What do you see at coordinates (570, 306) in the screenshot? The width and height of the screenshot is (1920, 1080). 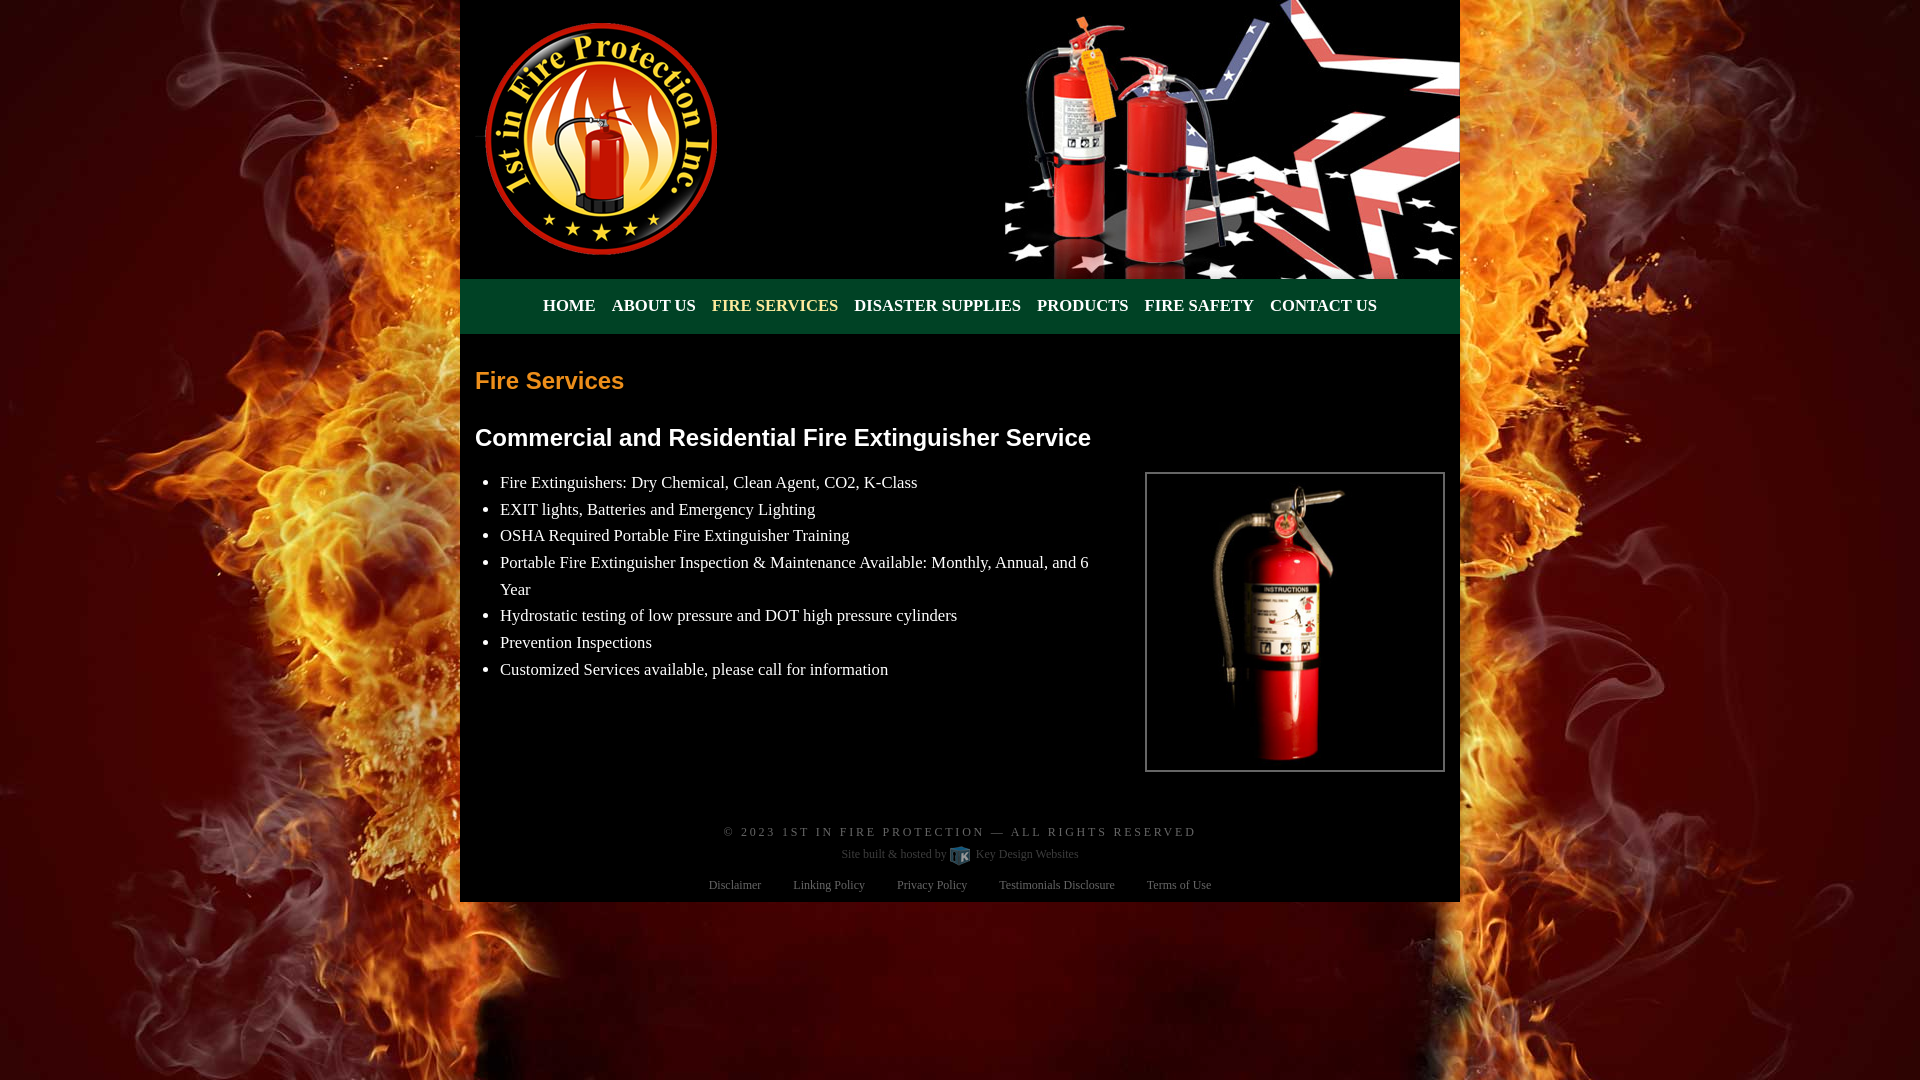 I see `HOME` at bounding box center [570, 306].